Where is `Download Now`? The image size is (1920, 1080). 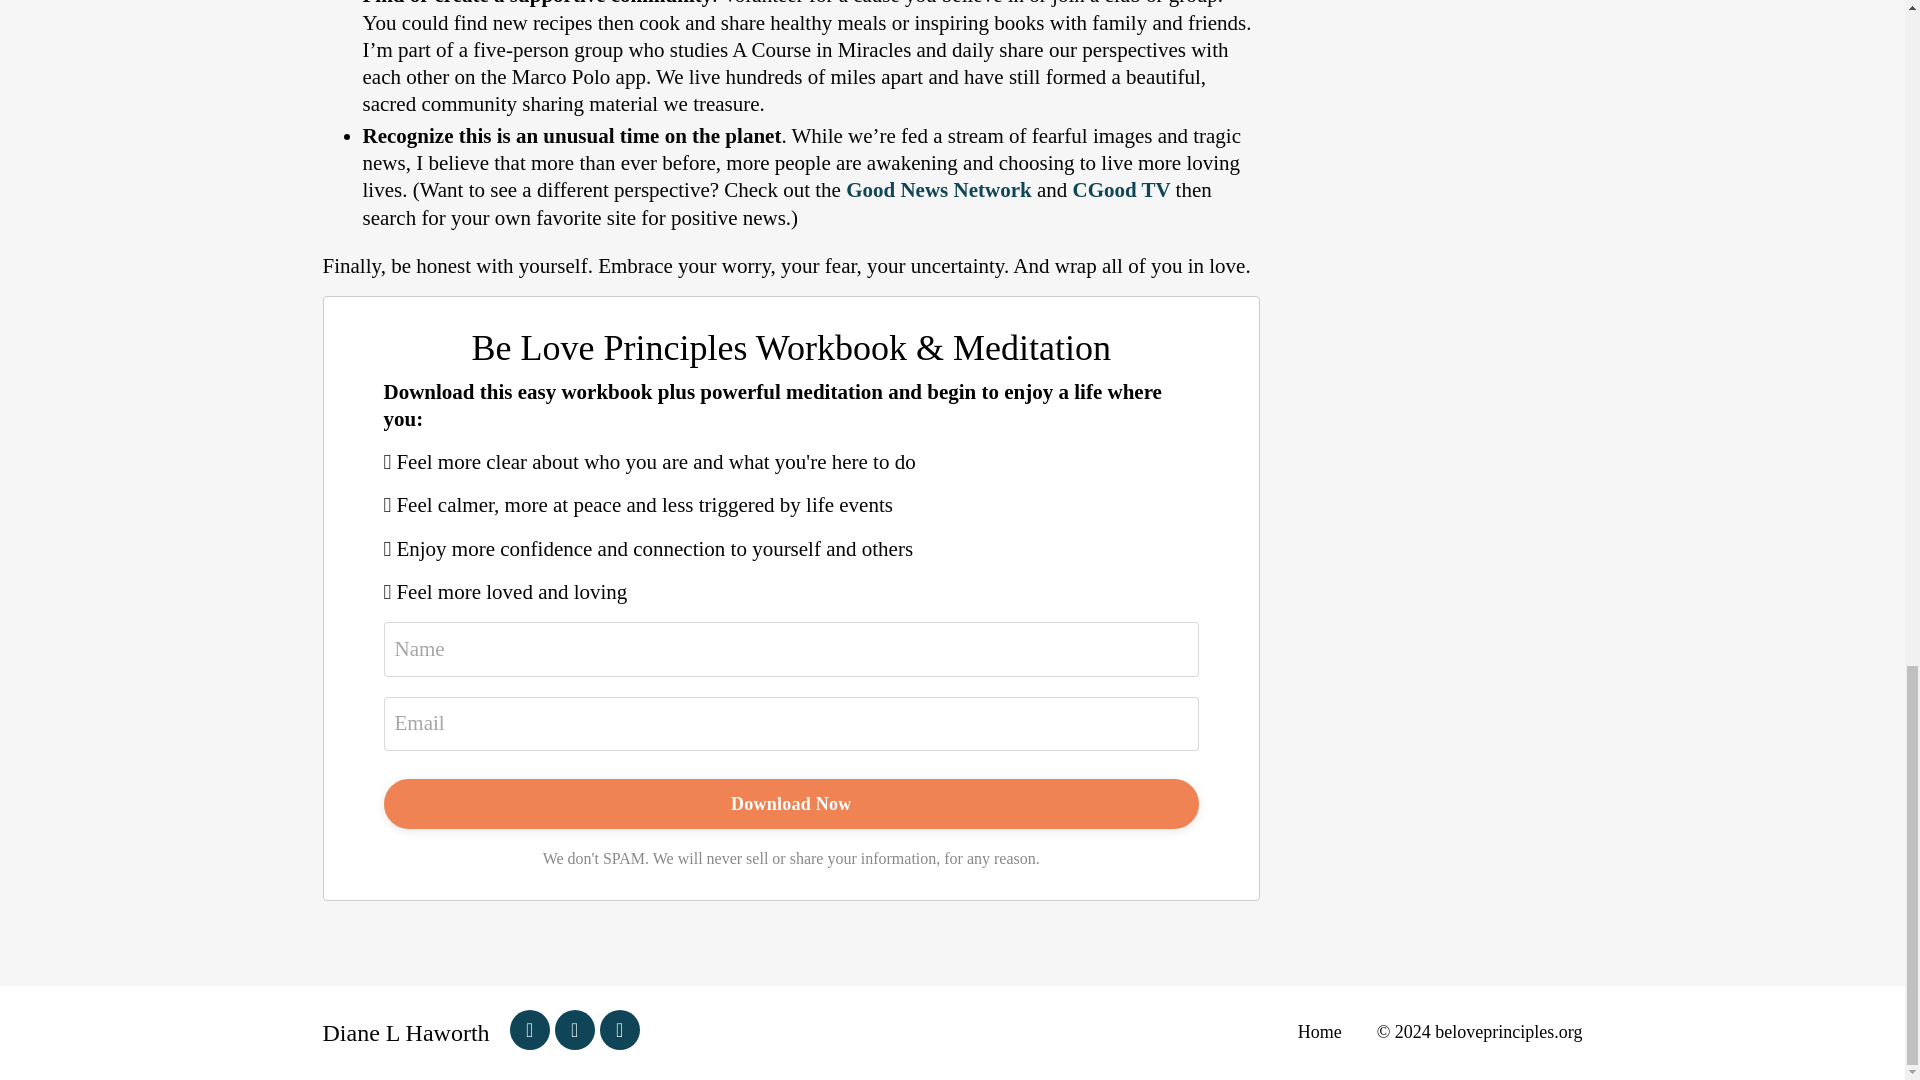
Download Now is located at coordinates (792, 804).